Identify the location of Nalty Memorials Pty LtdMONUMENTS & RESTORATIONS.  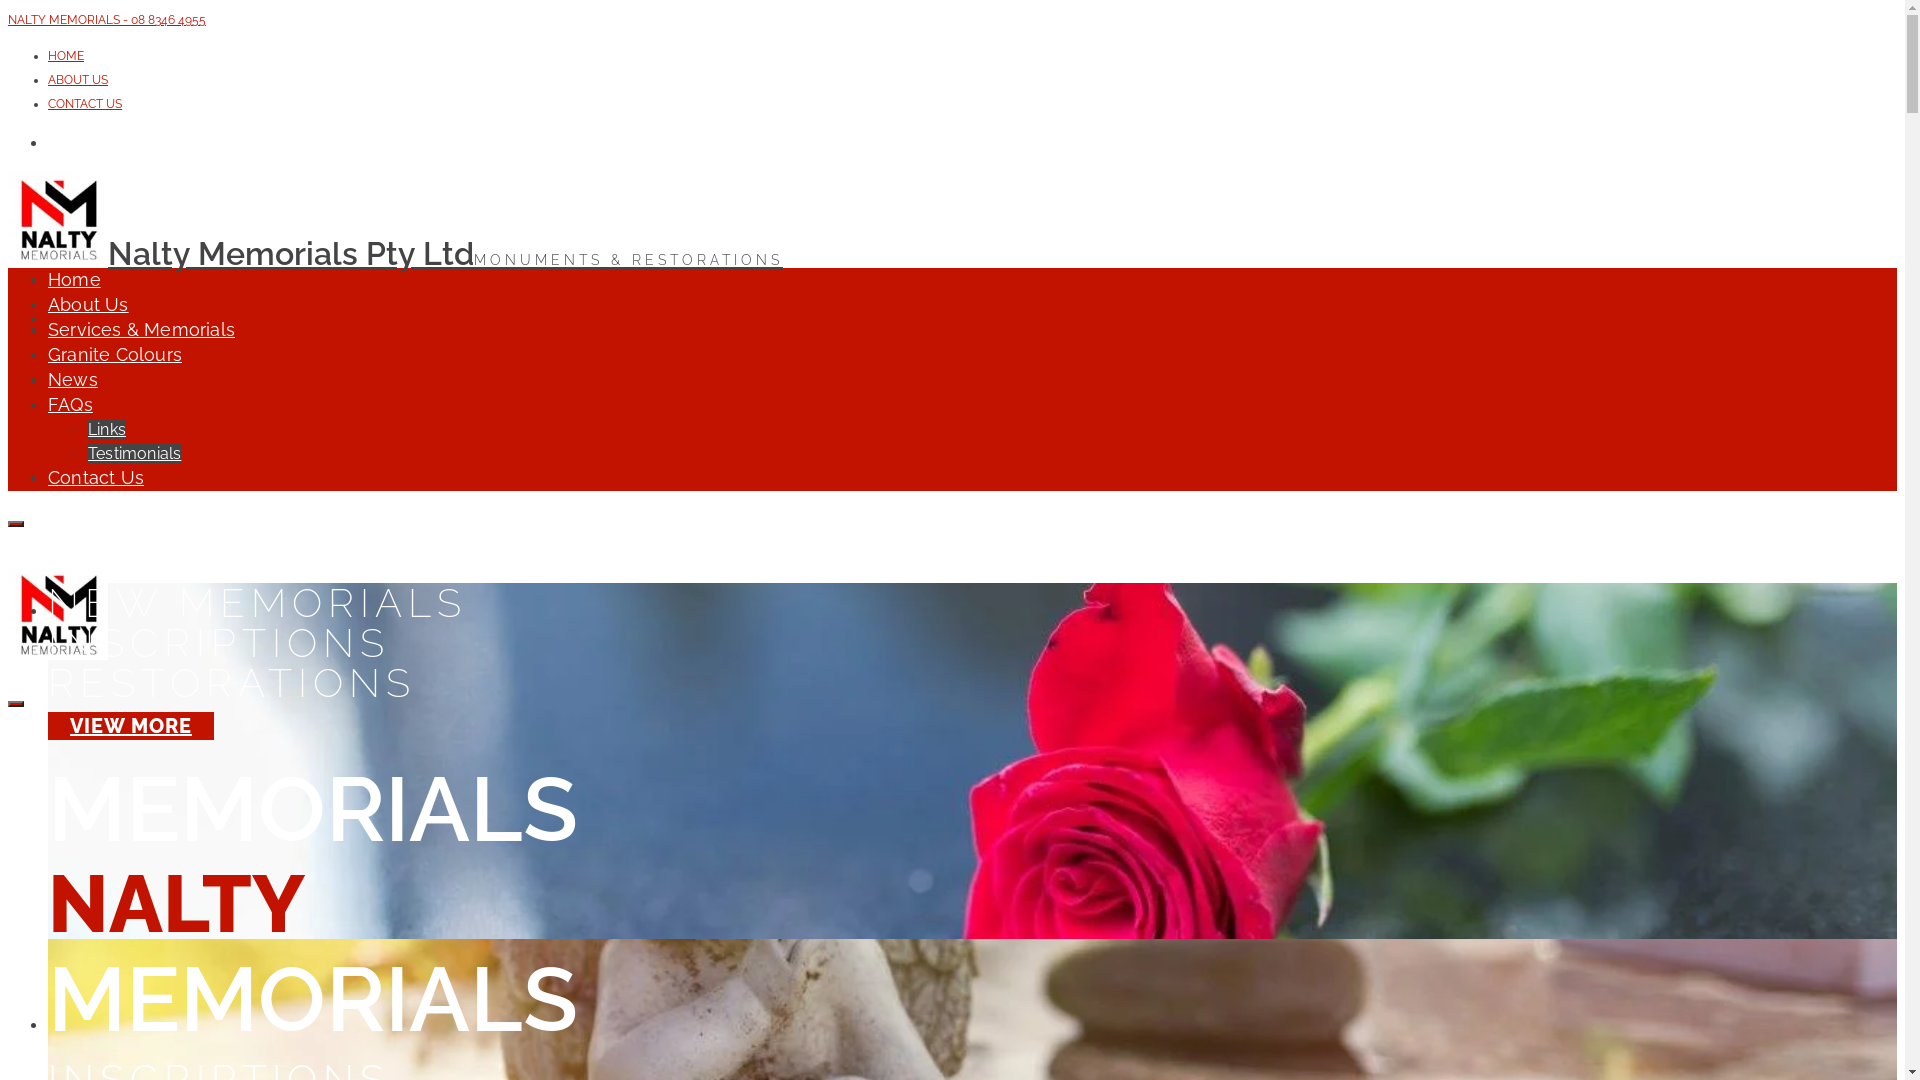
(396, 254).